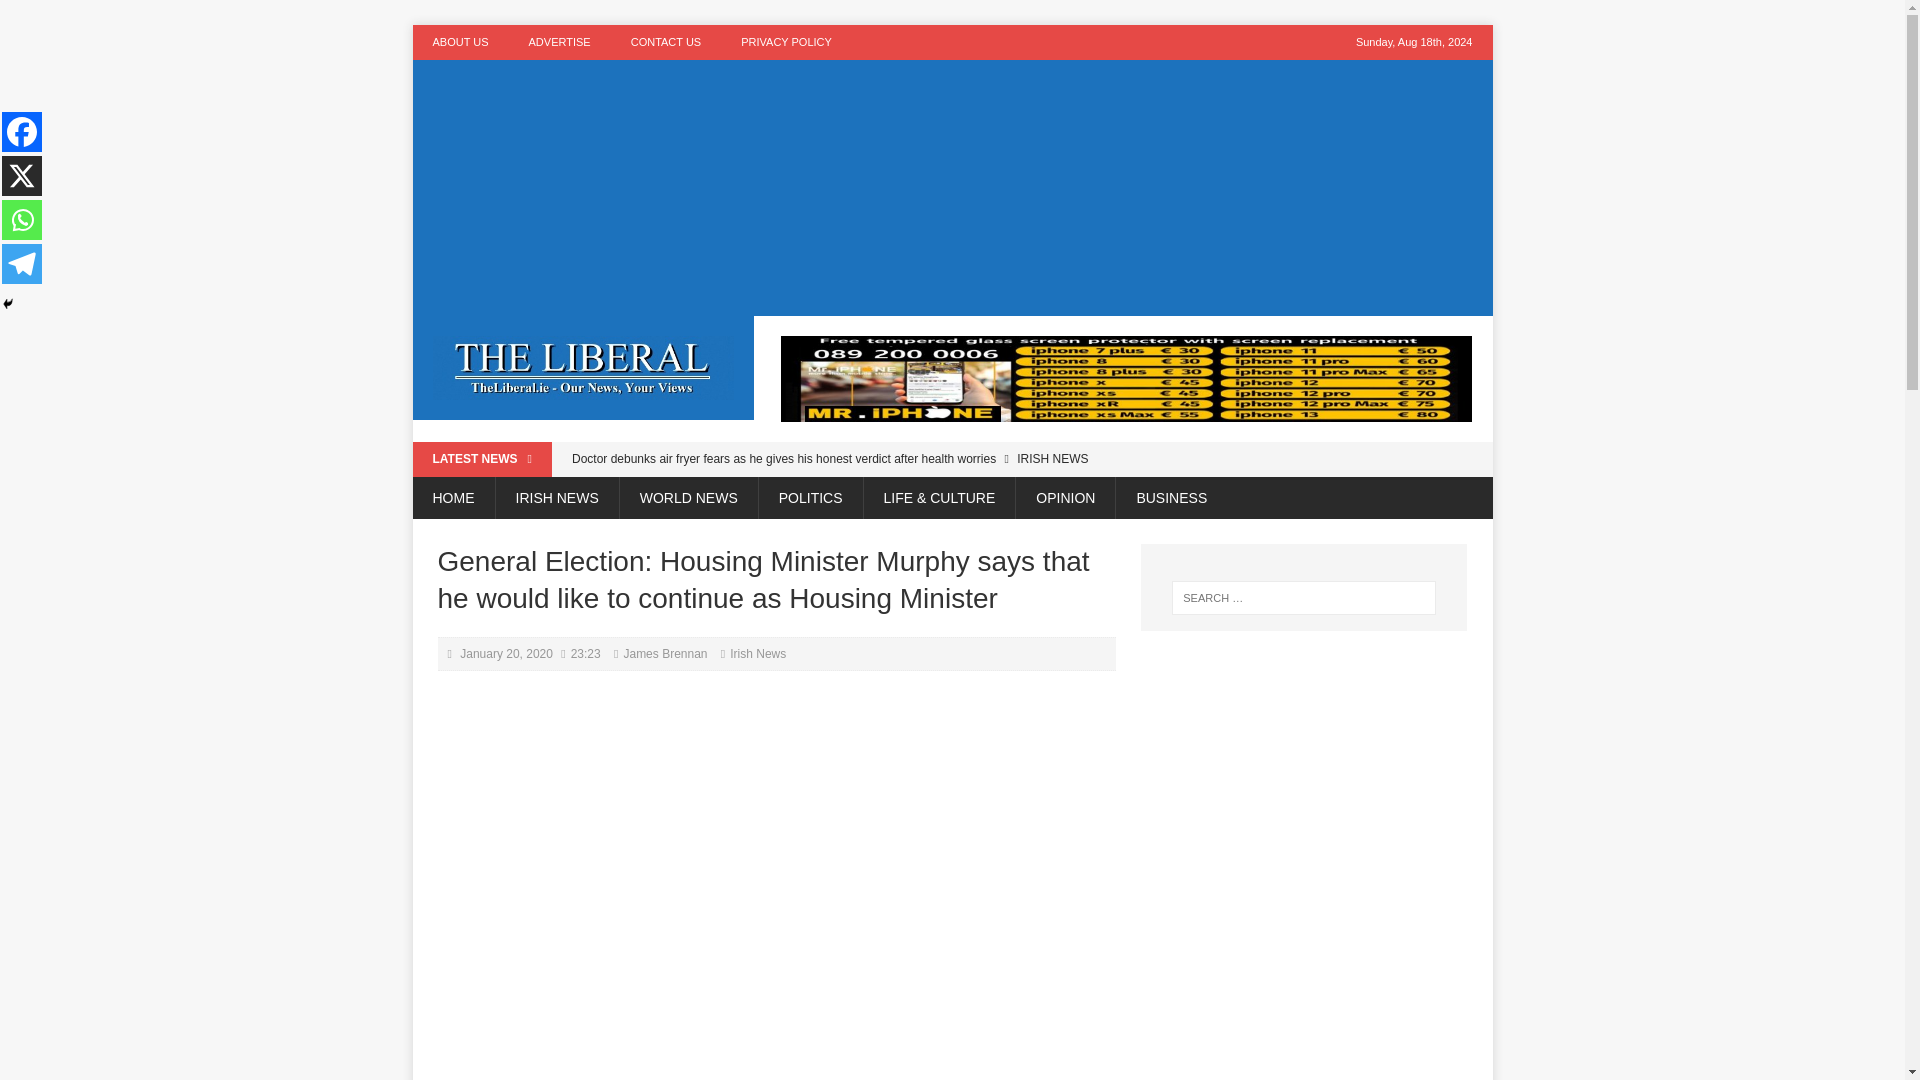 Image resolution: width=1920 pixels, height=1080 pixels. I want to click on ABOUT US, so click(460, 42).